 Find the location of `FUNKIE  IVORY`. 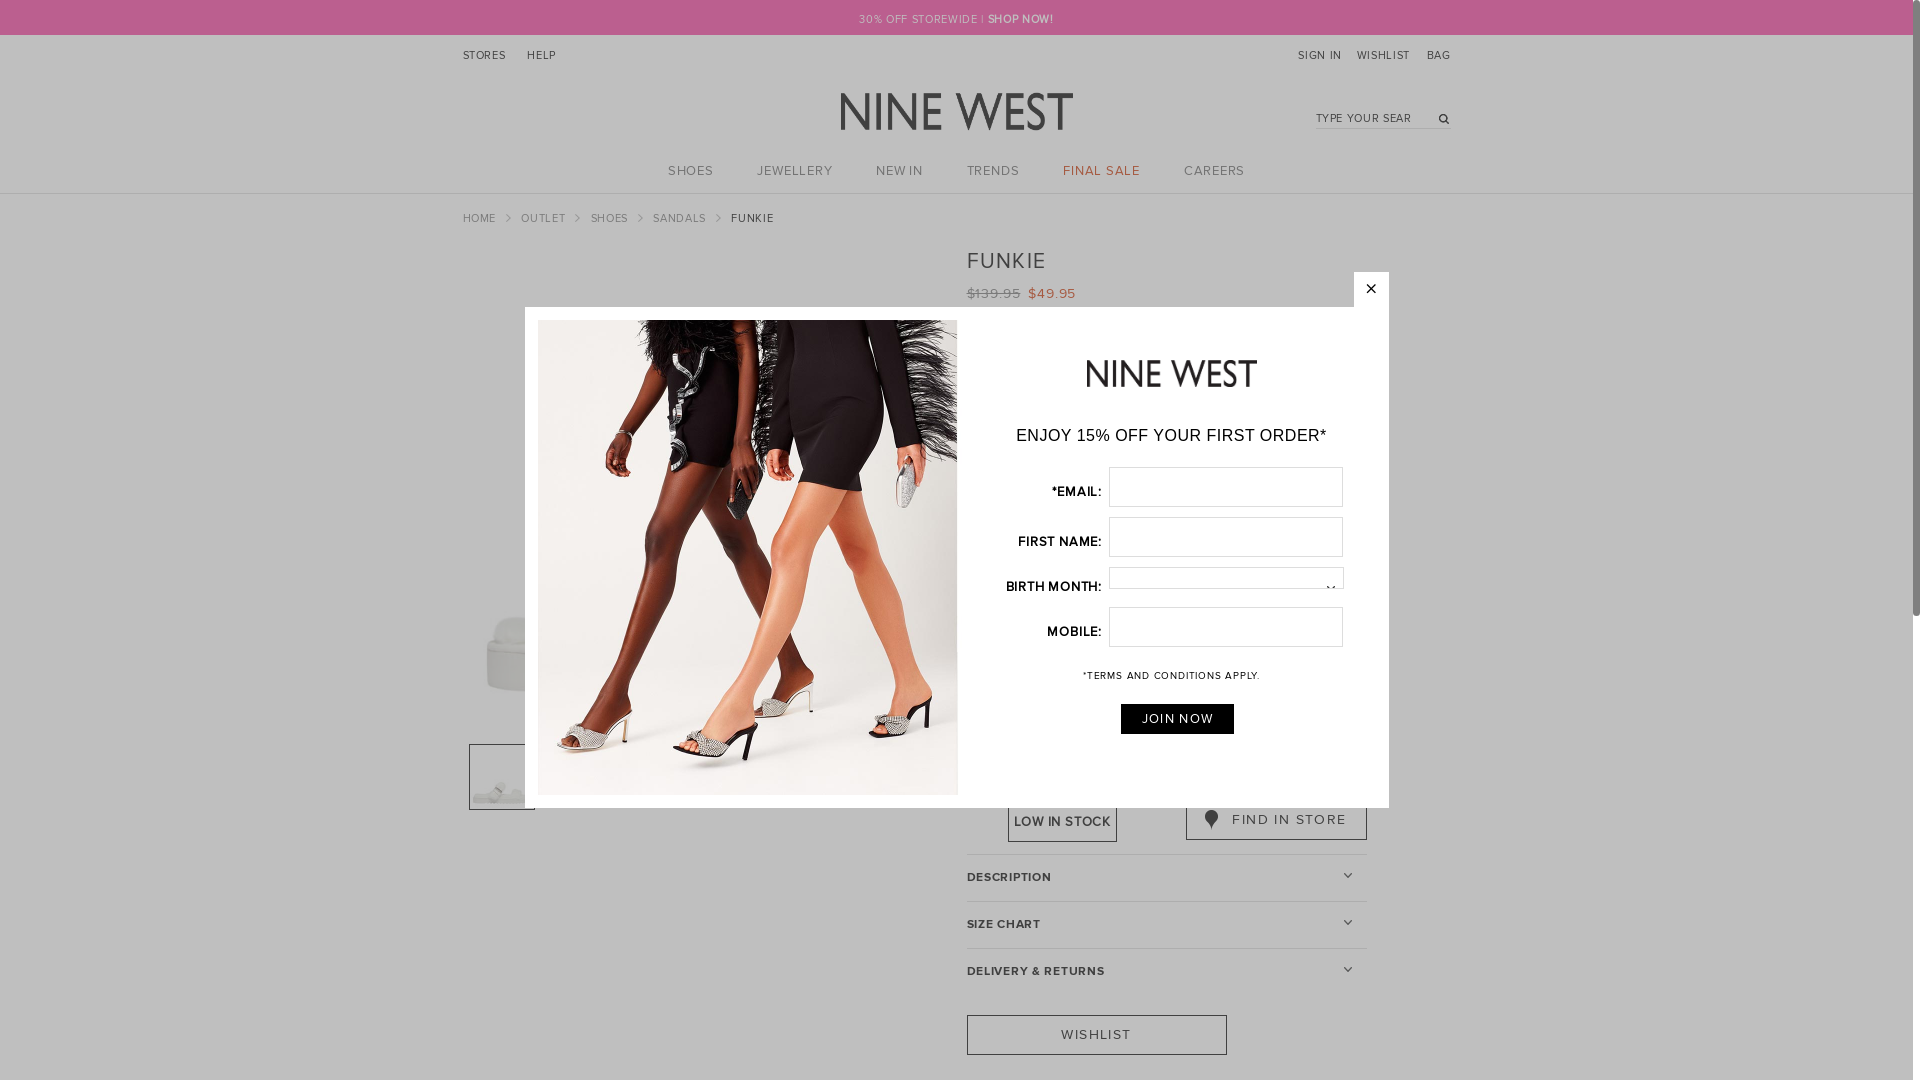

FUNKIE  IVORY is located at coordinates (580, 777).